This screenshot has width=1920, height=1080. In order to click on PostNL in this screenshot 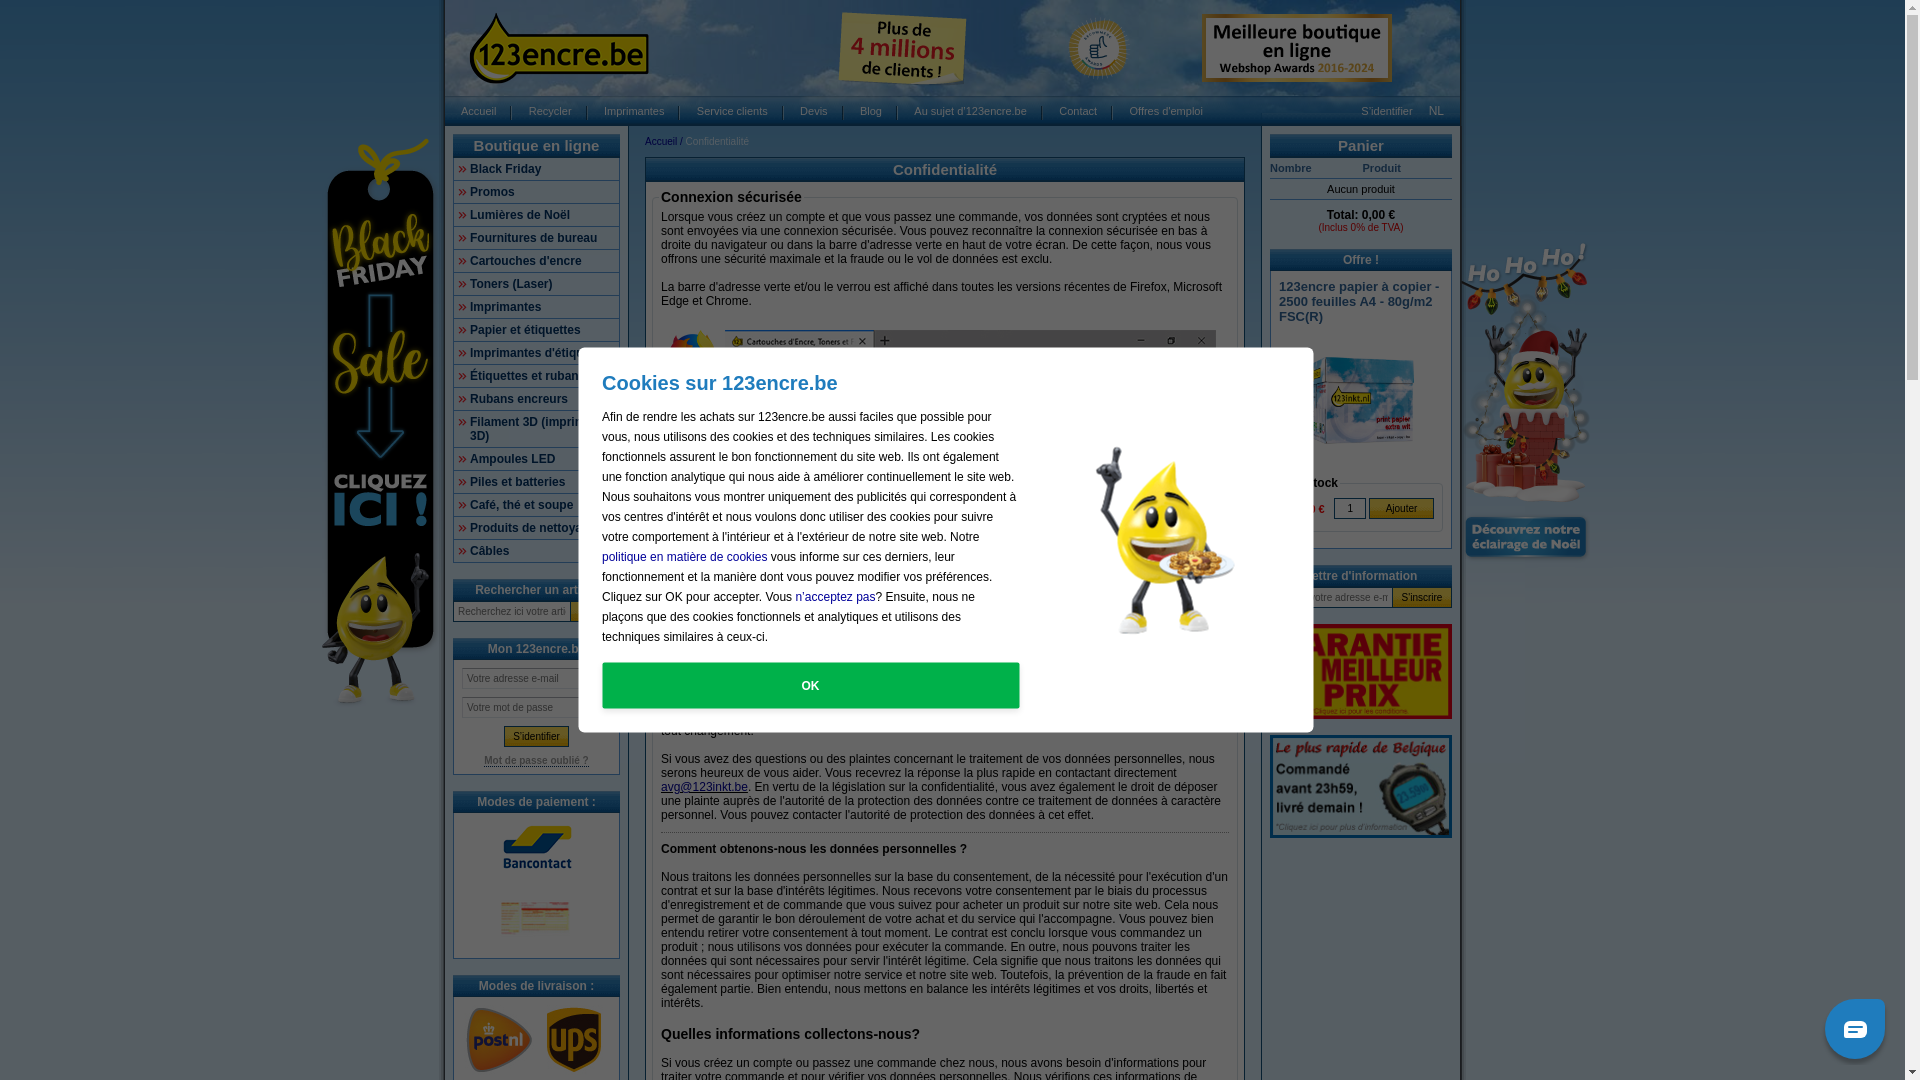, I will do `click(499, 1040)`.